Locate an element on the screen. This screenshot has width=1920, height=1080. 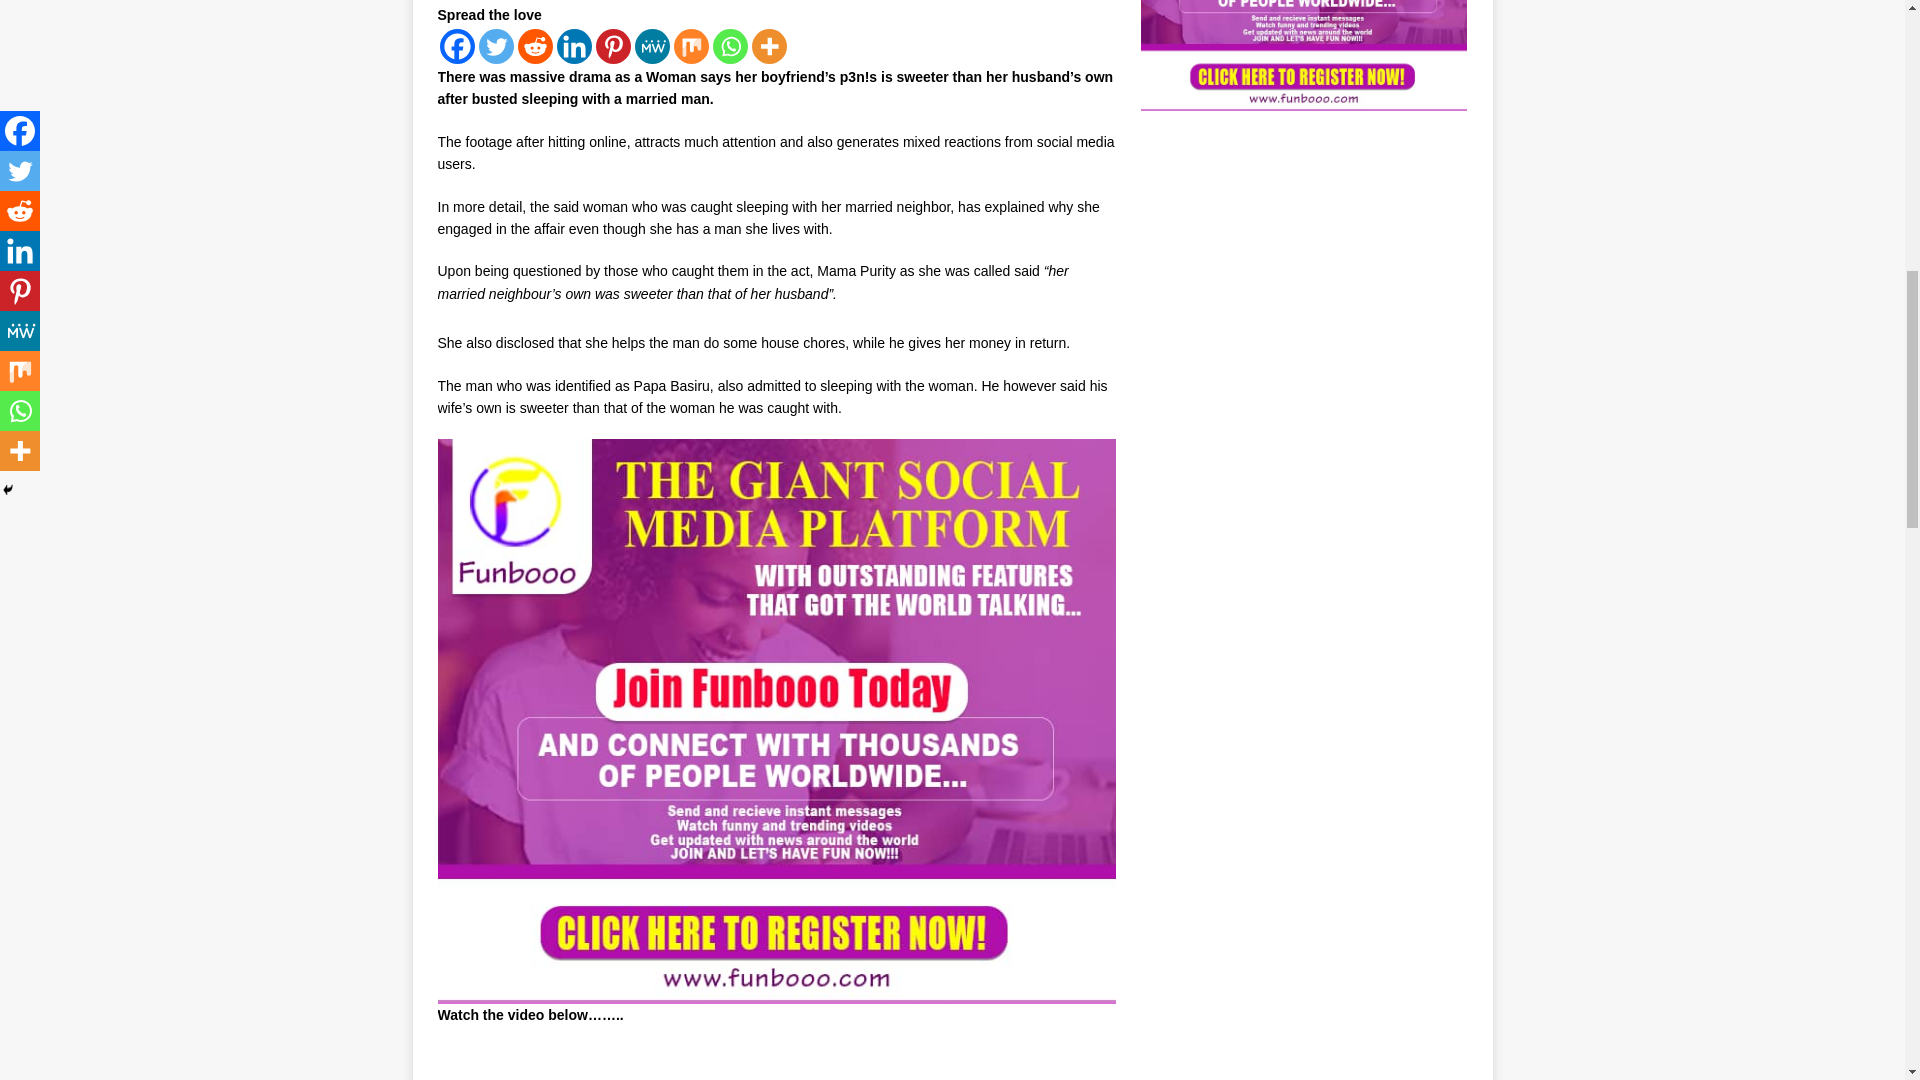
Pinterest is located at coordinates (613, 46).